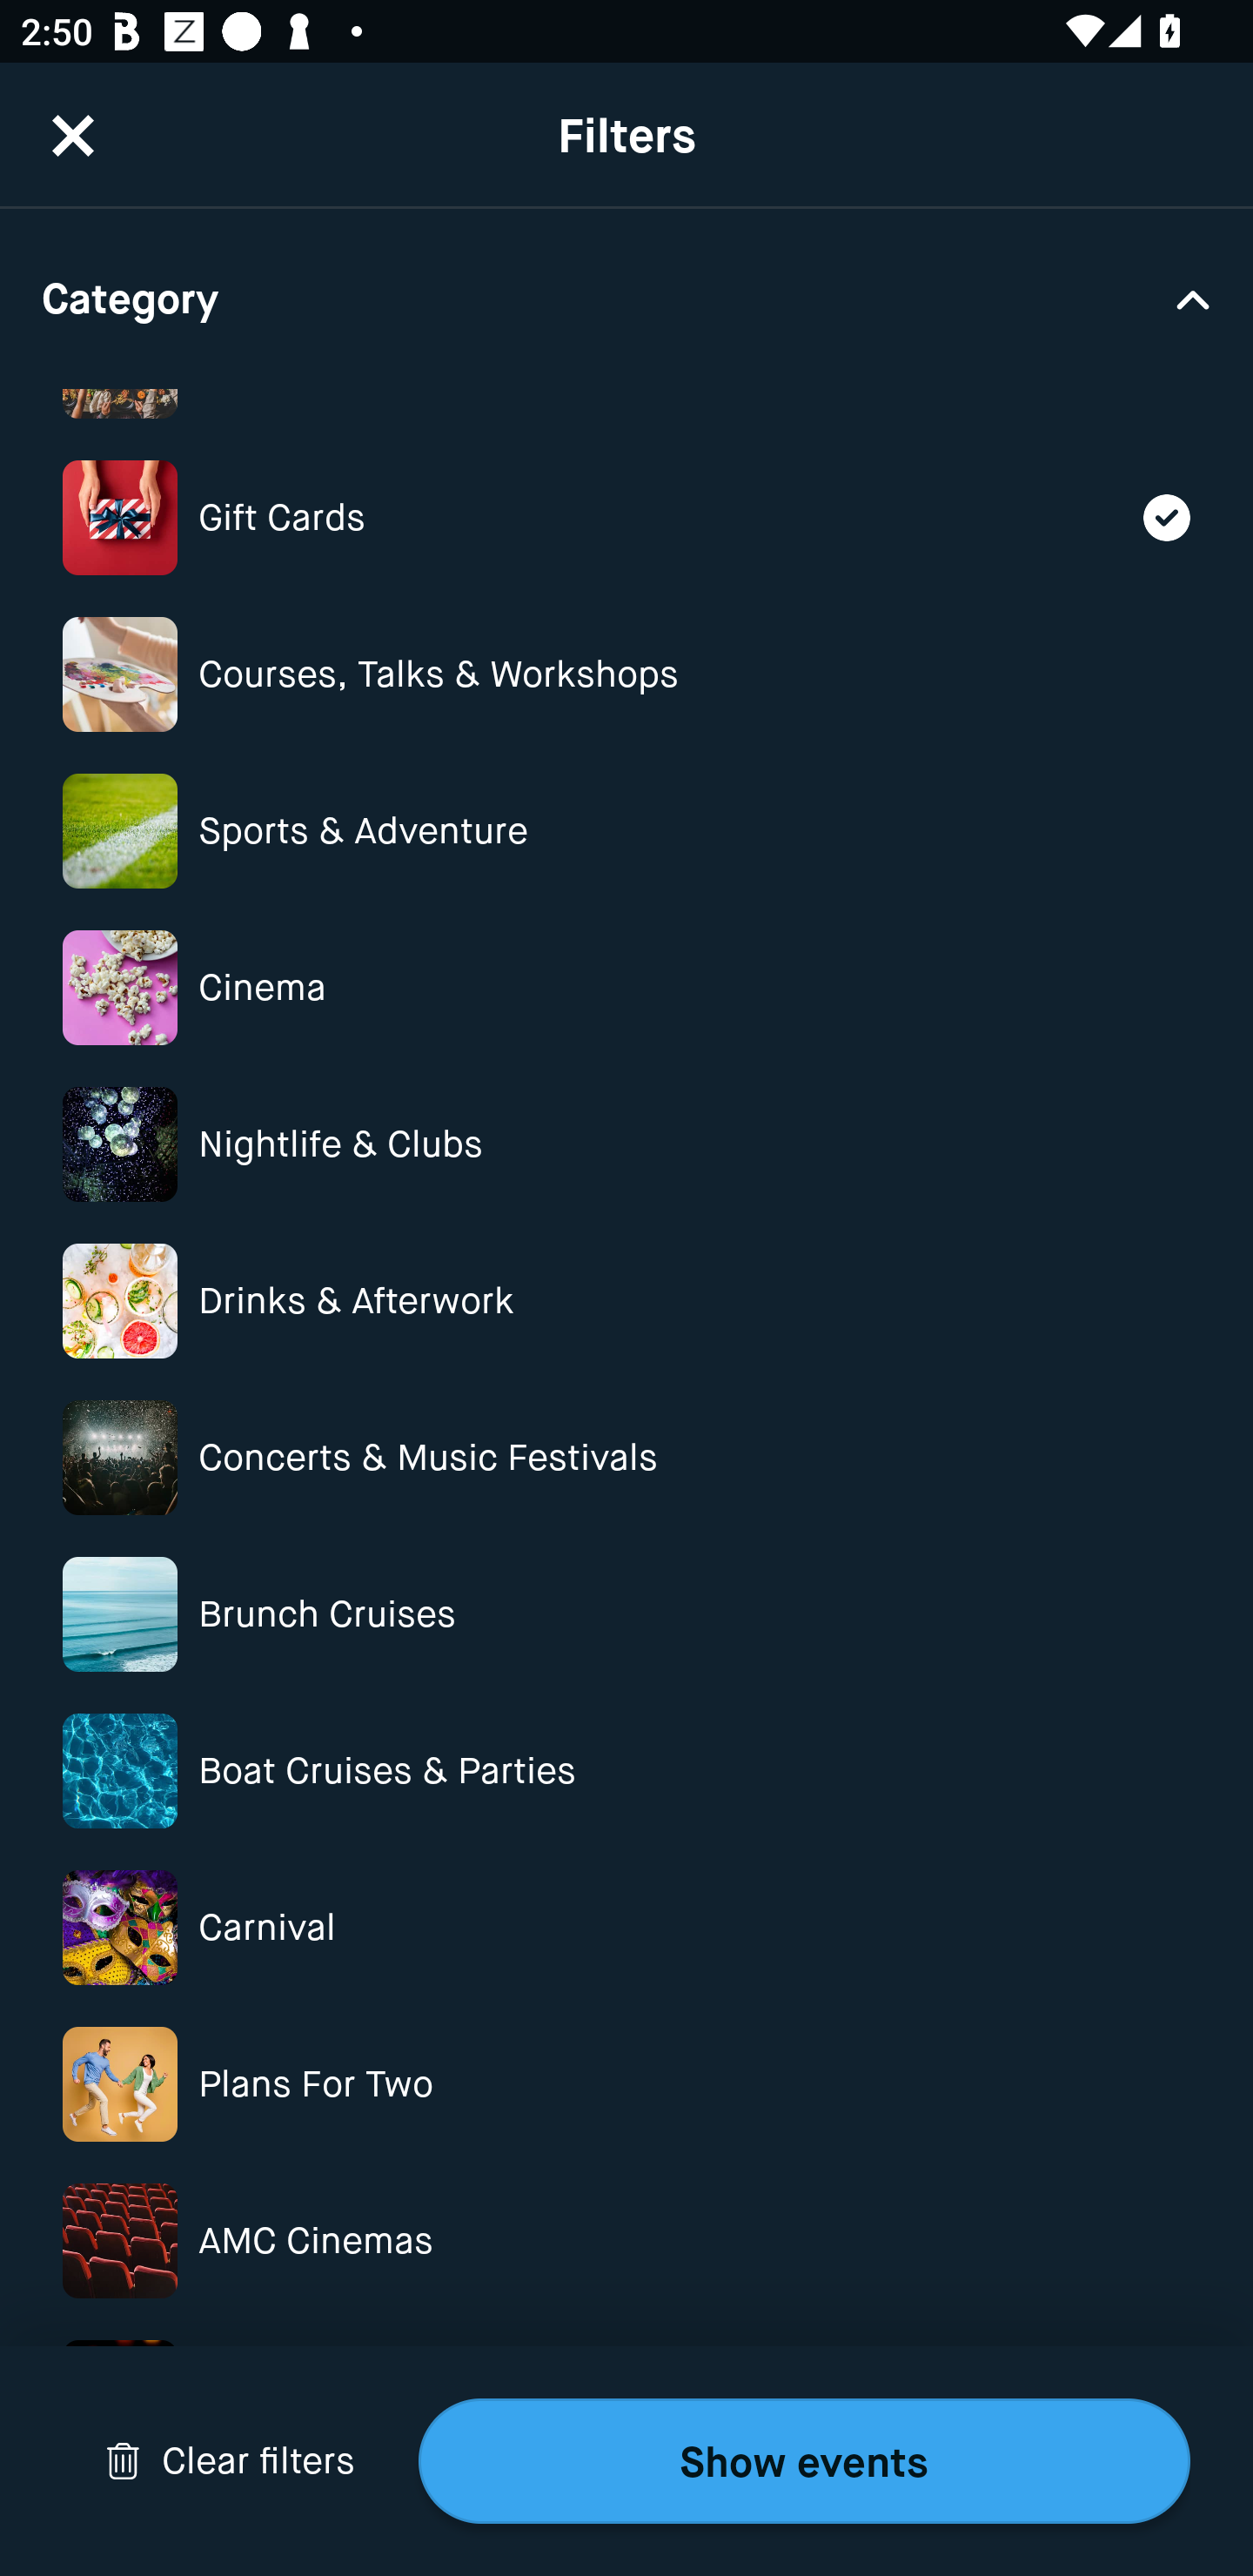 The height and width of the screenshot is (2576, 1253). I want to click on Category Image Plans For Two, so click(626, 2083).